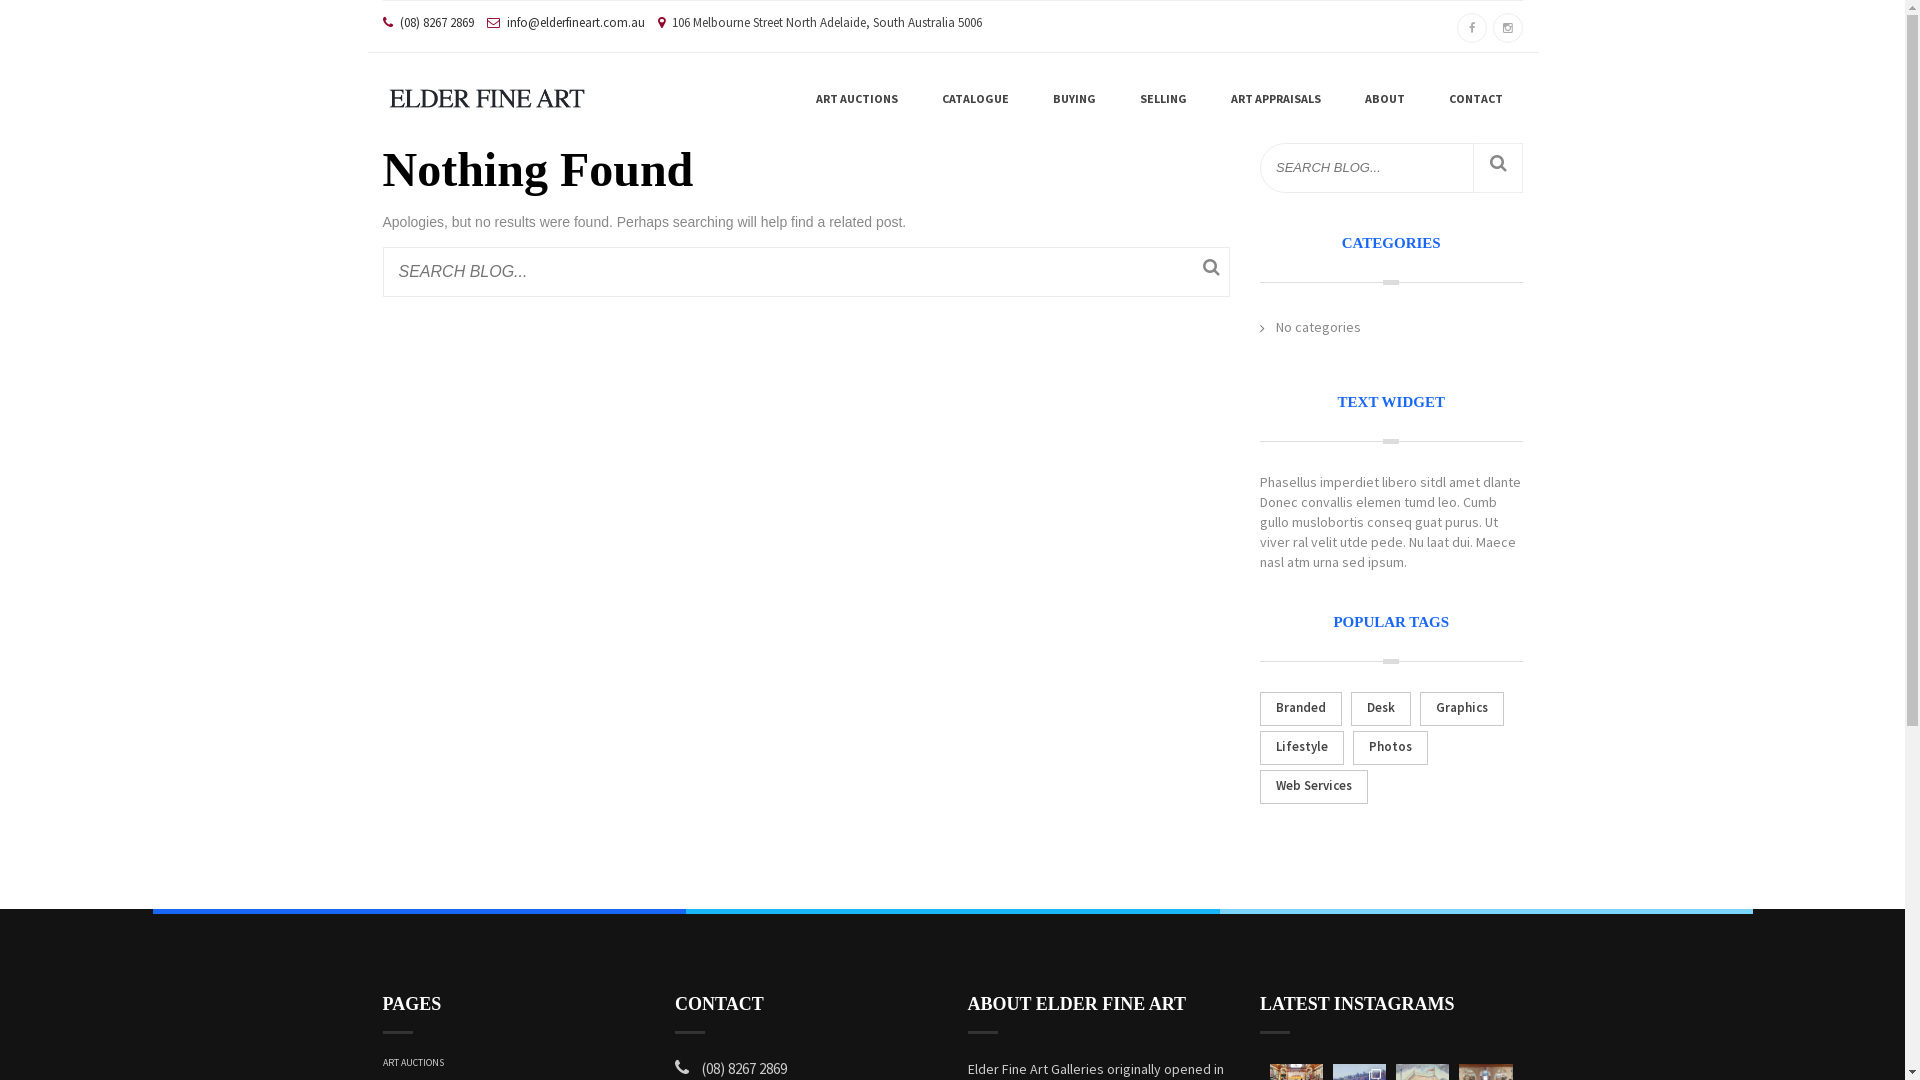 This screenshot has height=1080, width=1920. Describe the element at coordinates (1475, 99) in the screenshot. I see `CONTACT` at that location.